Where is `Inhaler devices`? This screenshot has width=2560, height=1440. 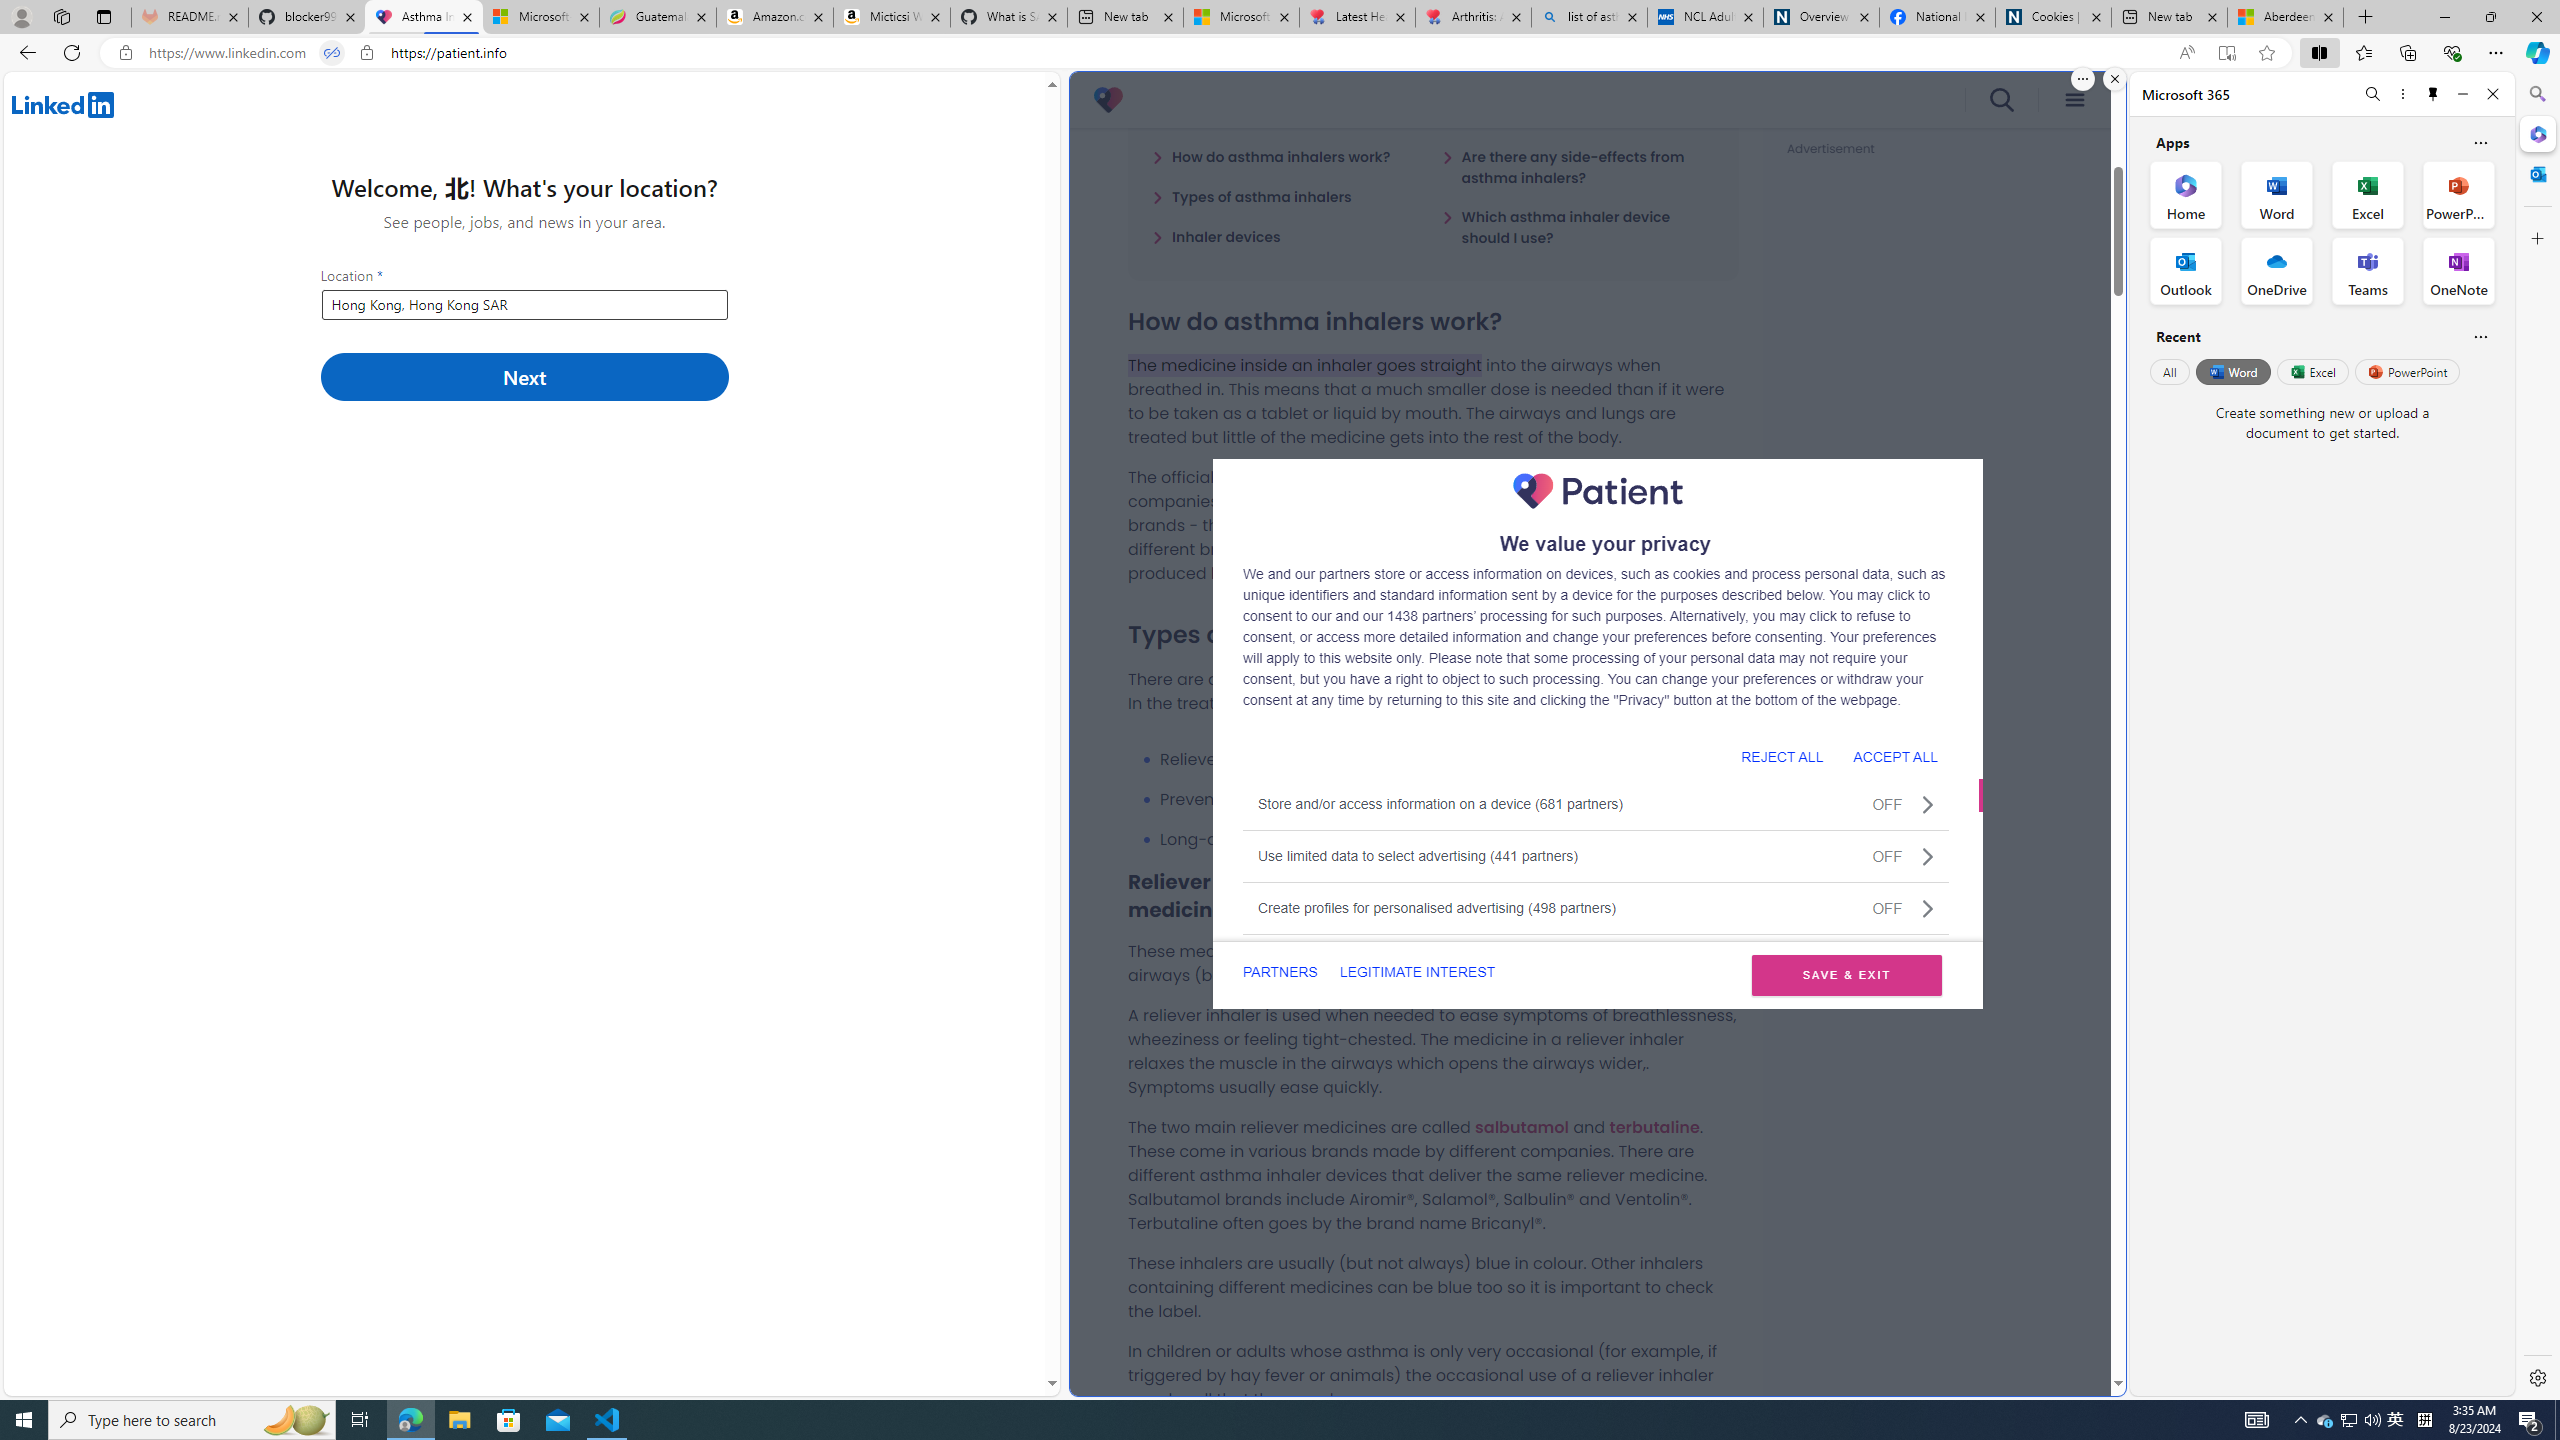
Inhaler devices is located at coordinates (1216, 236).